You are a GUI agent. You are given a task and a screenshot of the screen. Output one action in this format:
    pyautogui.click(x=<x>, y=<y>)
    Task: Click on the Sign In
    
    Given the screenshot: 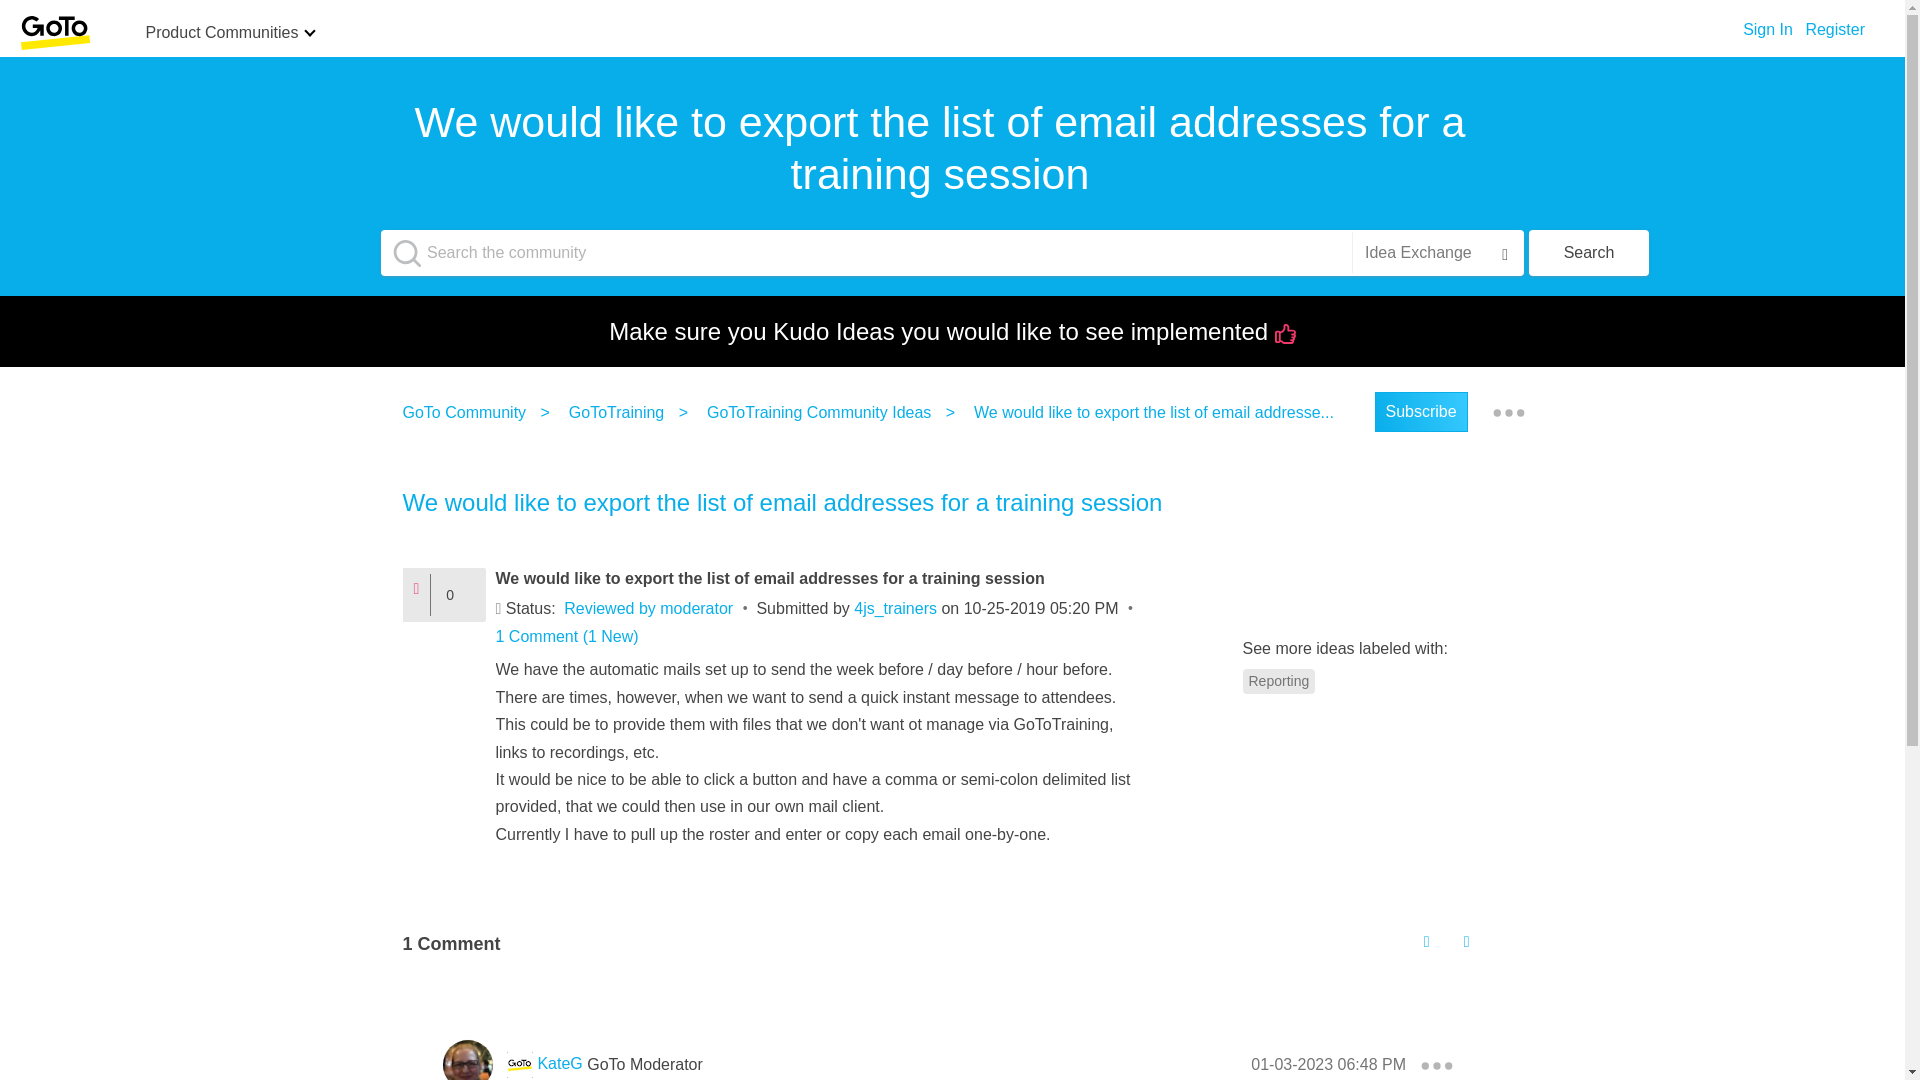 What is the action you would take?
    pyautogui.click(x=1768, y=24)
    